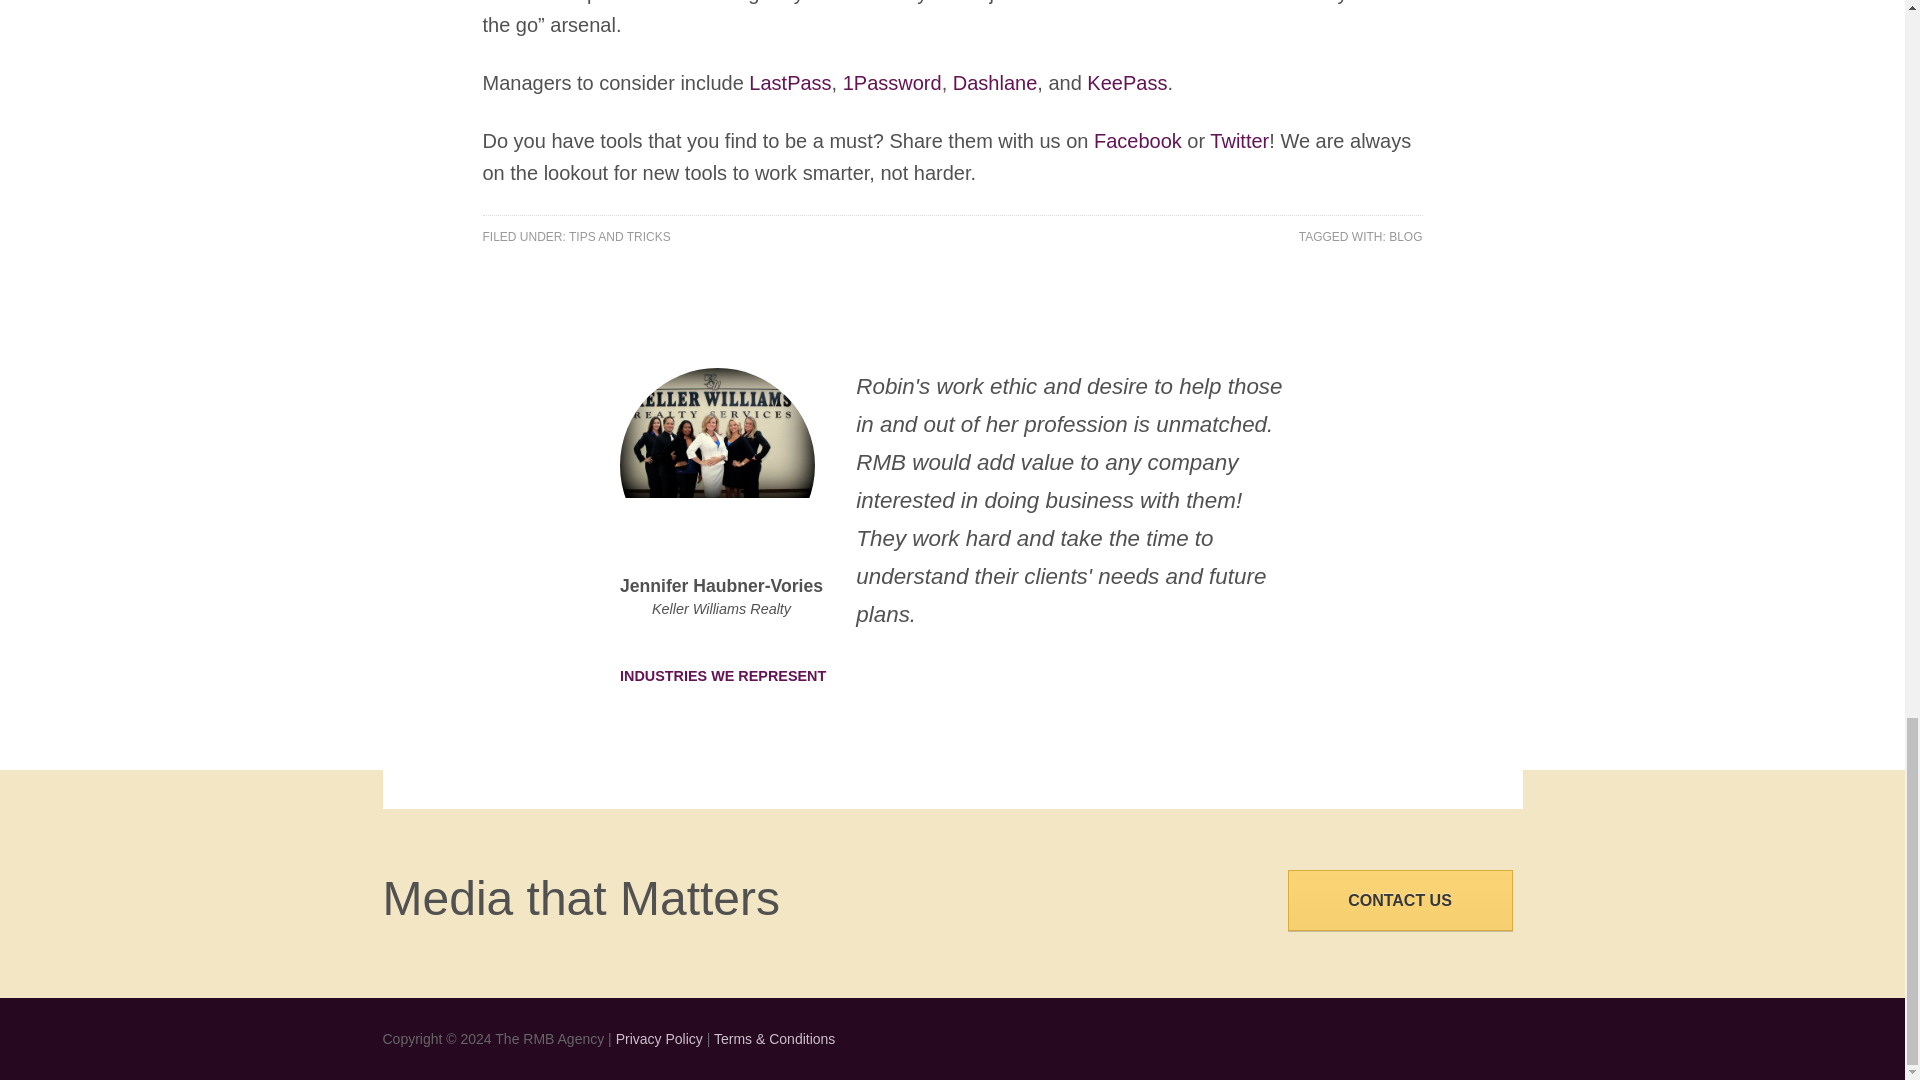 The width and height of the screenshot is (1920, 1080). What do you see at coordinates (1400, 900) in the screenshot?
I see `CONTACT US` at bounding box center [1400, 900].